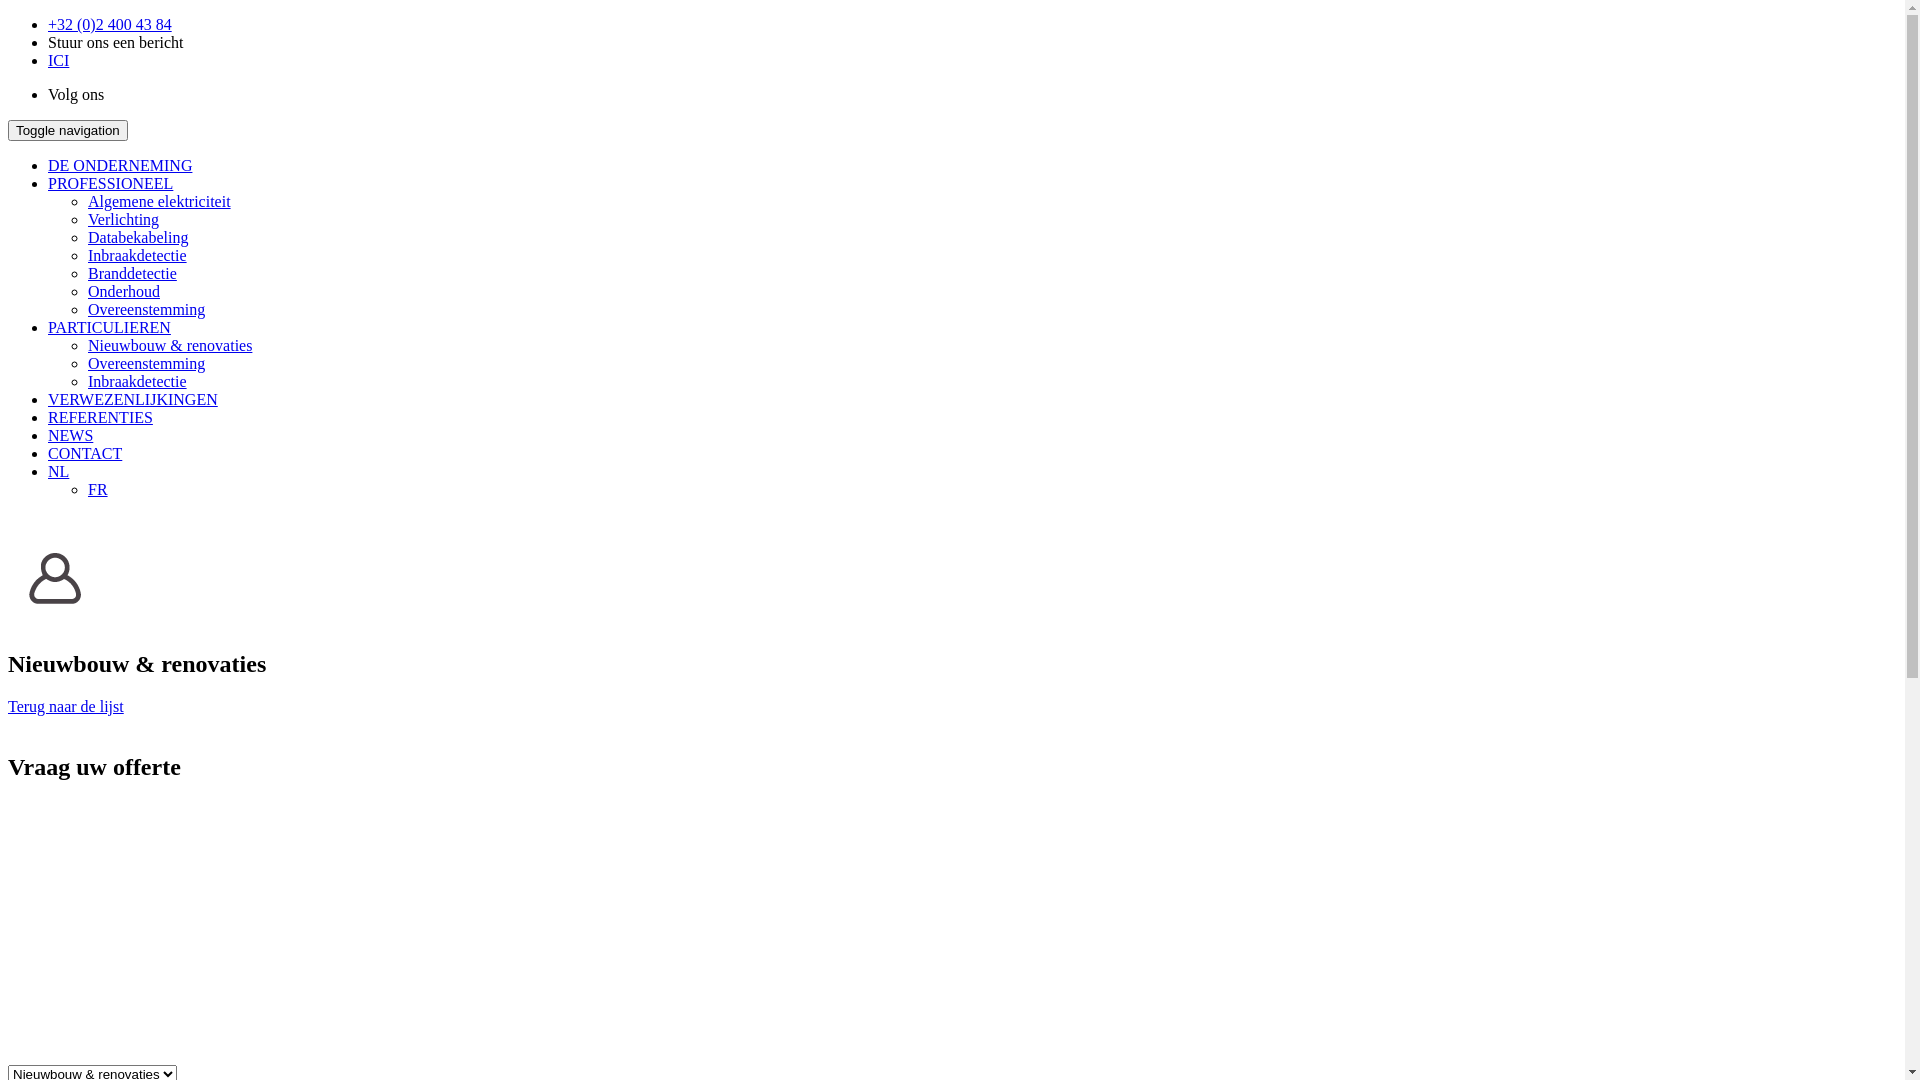  I want to click on NL, so click(58, 472).